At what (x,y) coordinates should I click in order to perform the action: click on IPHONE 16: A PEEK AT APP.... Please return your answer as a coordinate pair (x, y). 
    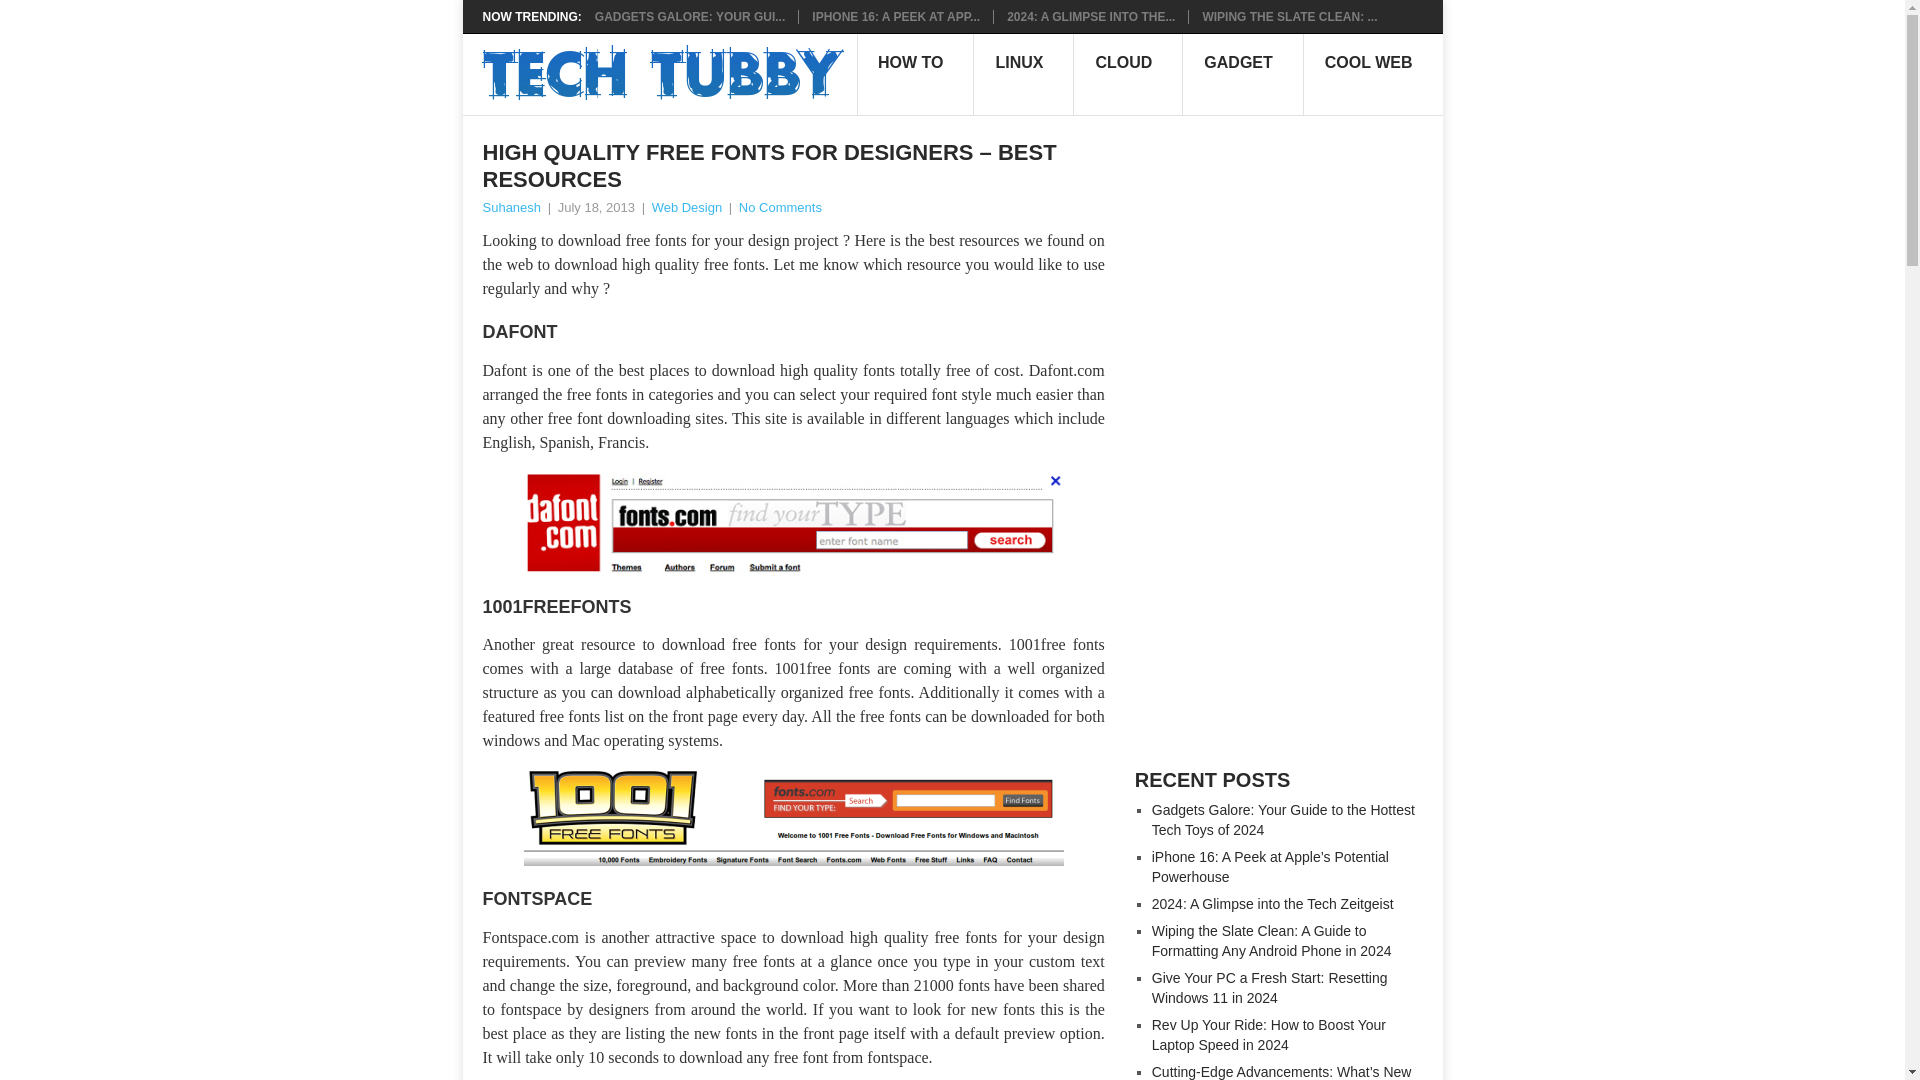
    Looking at the image, I should click on (896, 16).